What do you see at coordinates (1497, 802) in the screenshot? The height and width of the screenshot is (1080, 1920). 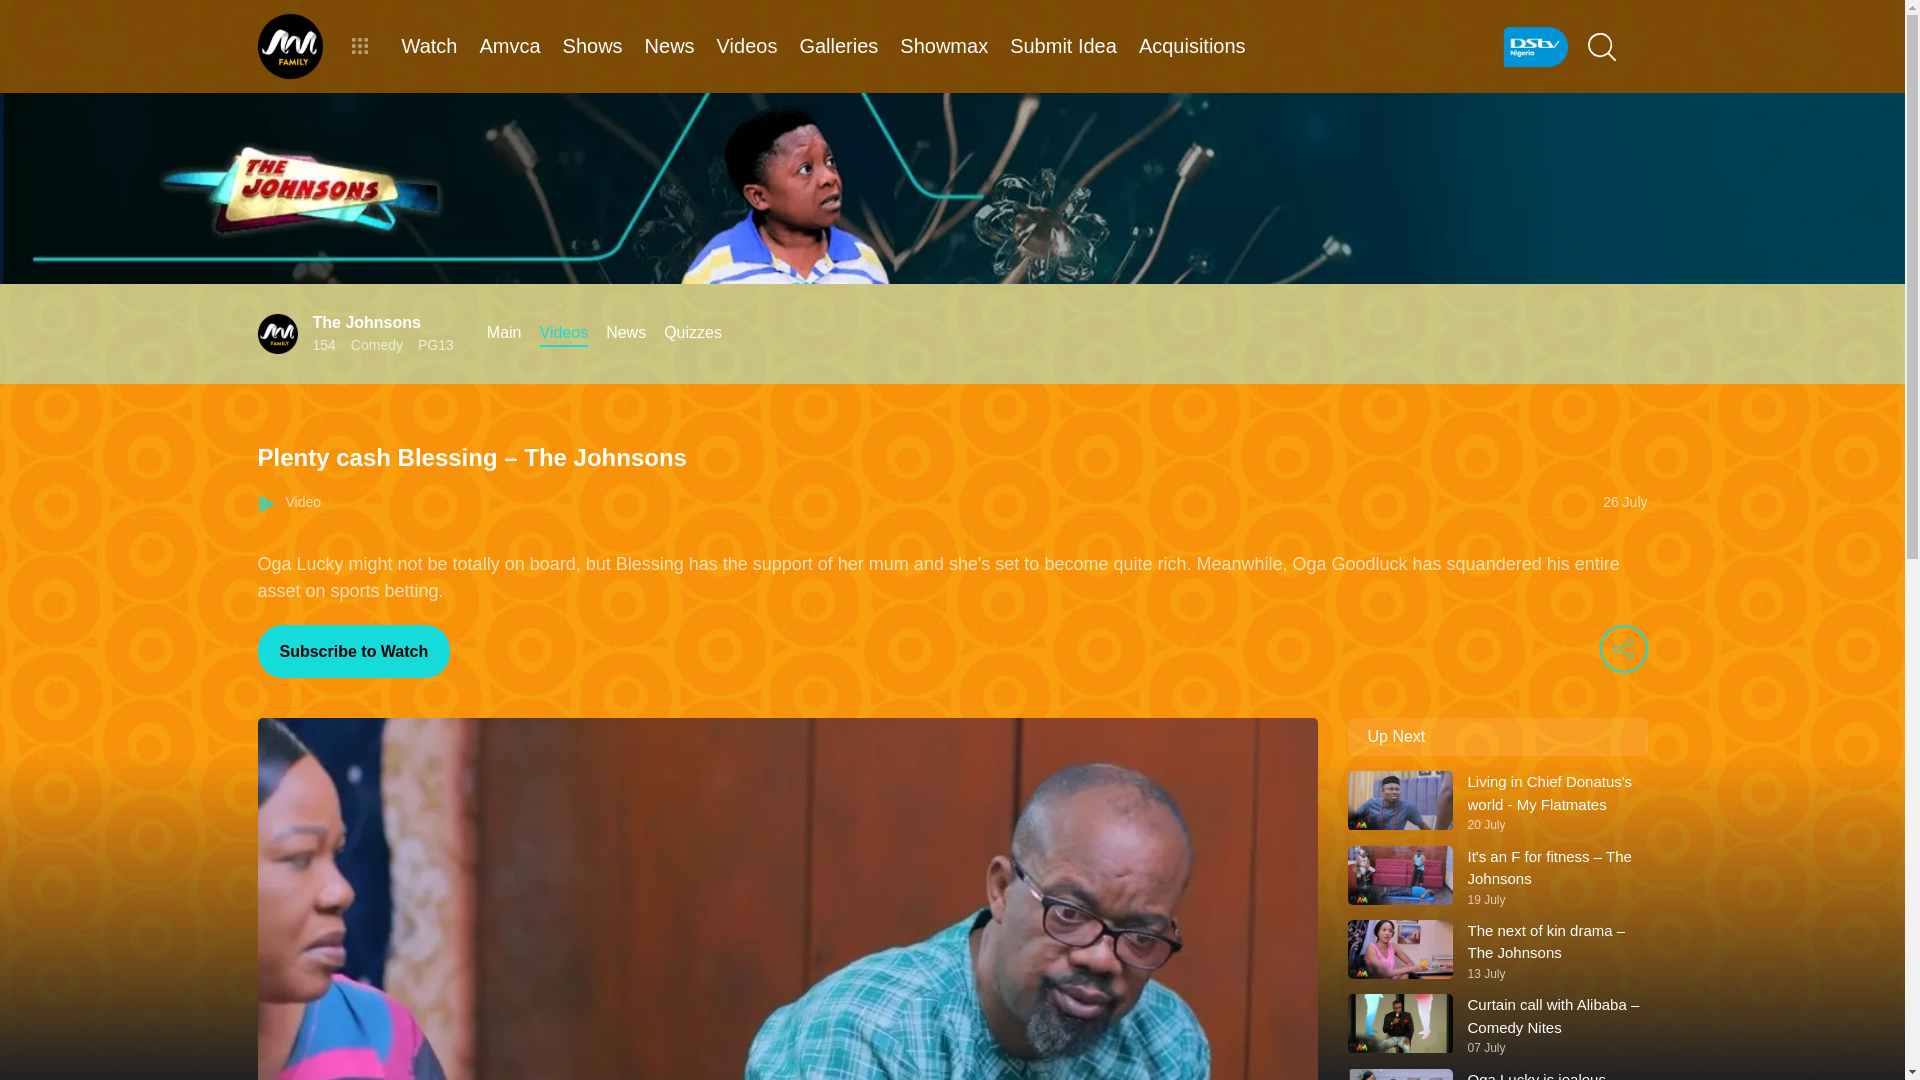 I see `Subscribe to Watch` at bounding box center [1497, 802].